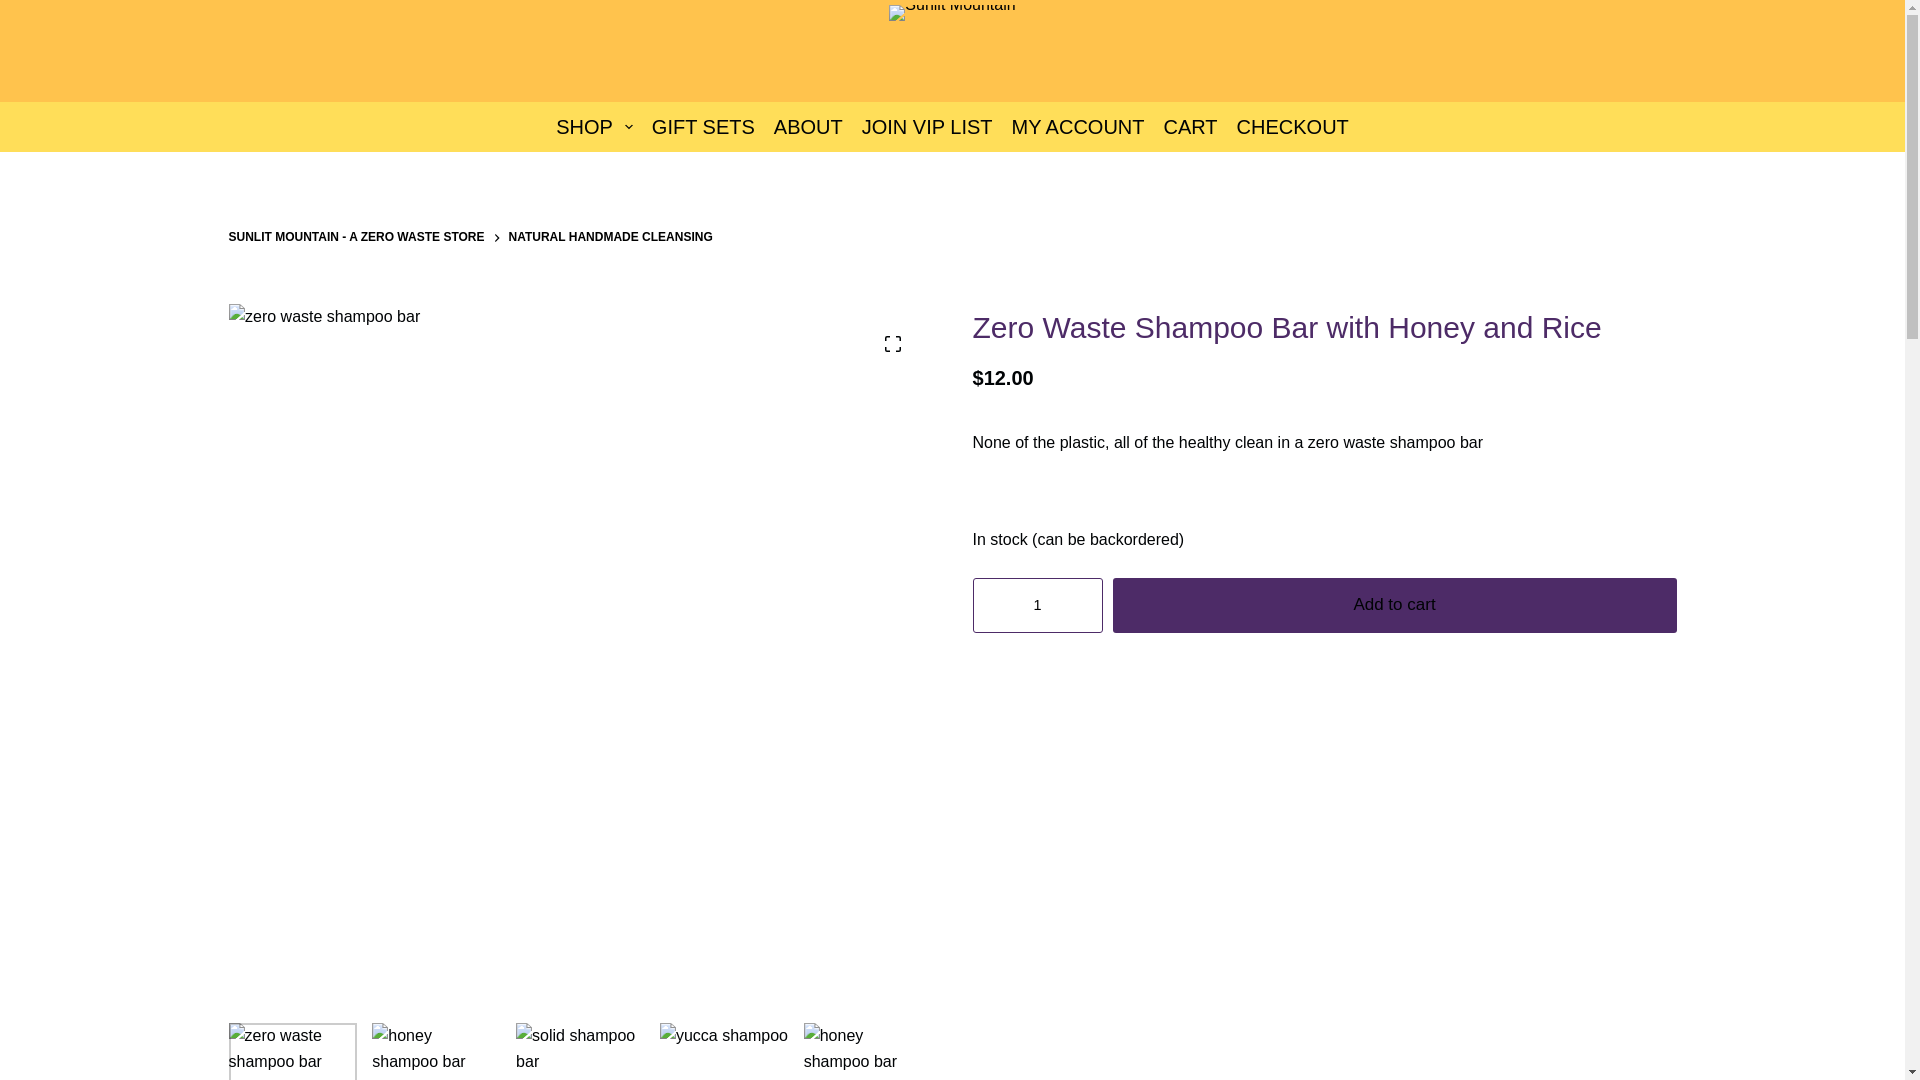 This screenshot has width=1920, height=1080. I want to click on hex shampoo bar resized - white background, so click(868, 1051).